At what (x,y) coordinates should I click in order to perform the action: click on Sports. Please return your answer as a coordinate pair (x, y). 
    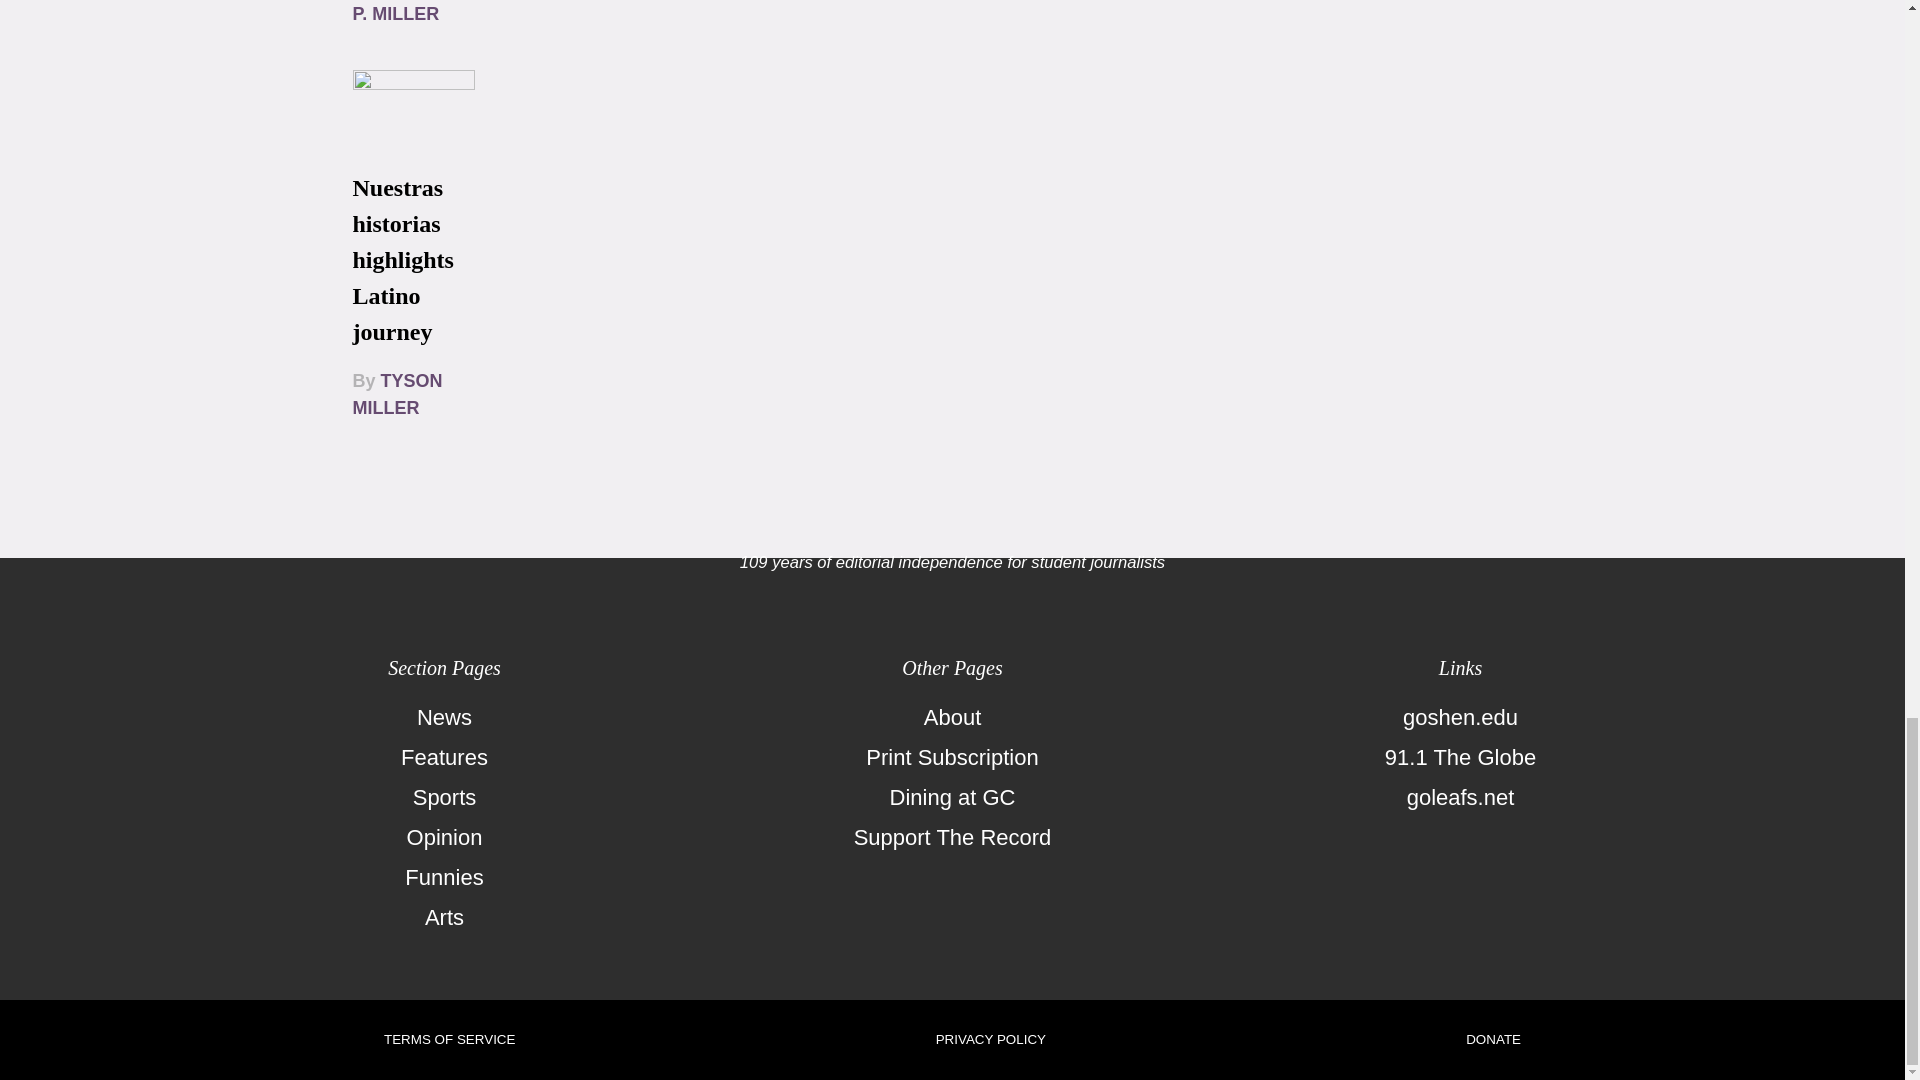
    Looking at the image, I should click on (444, 797).